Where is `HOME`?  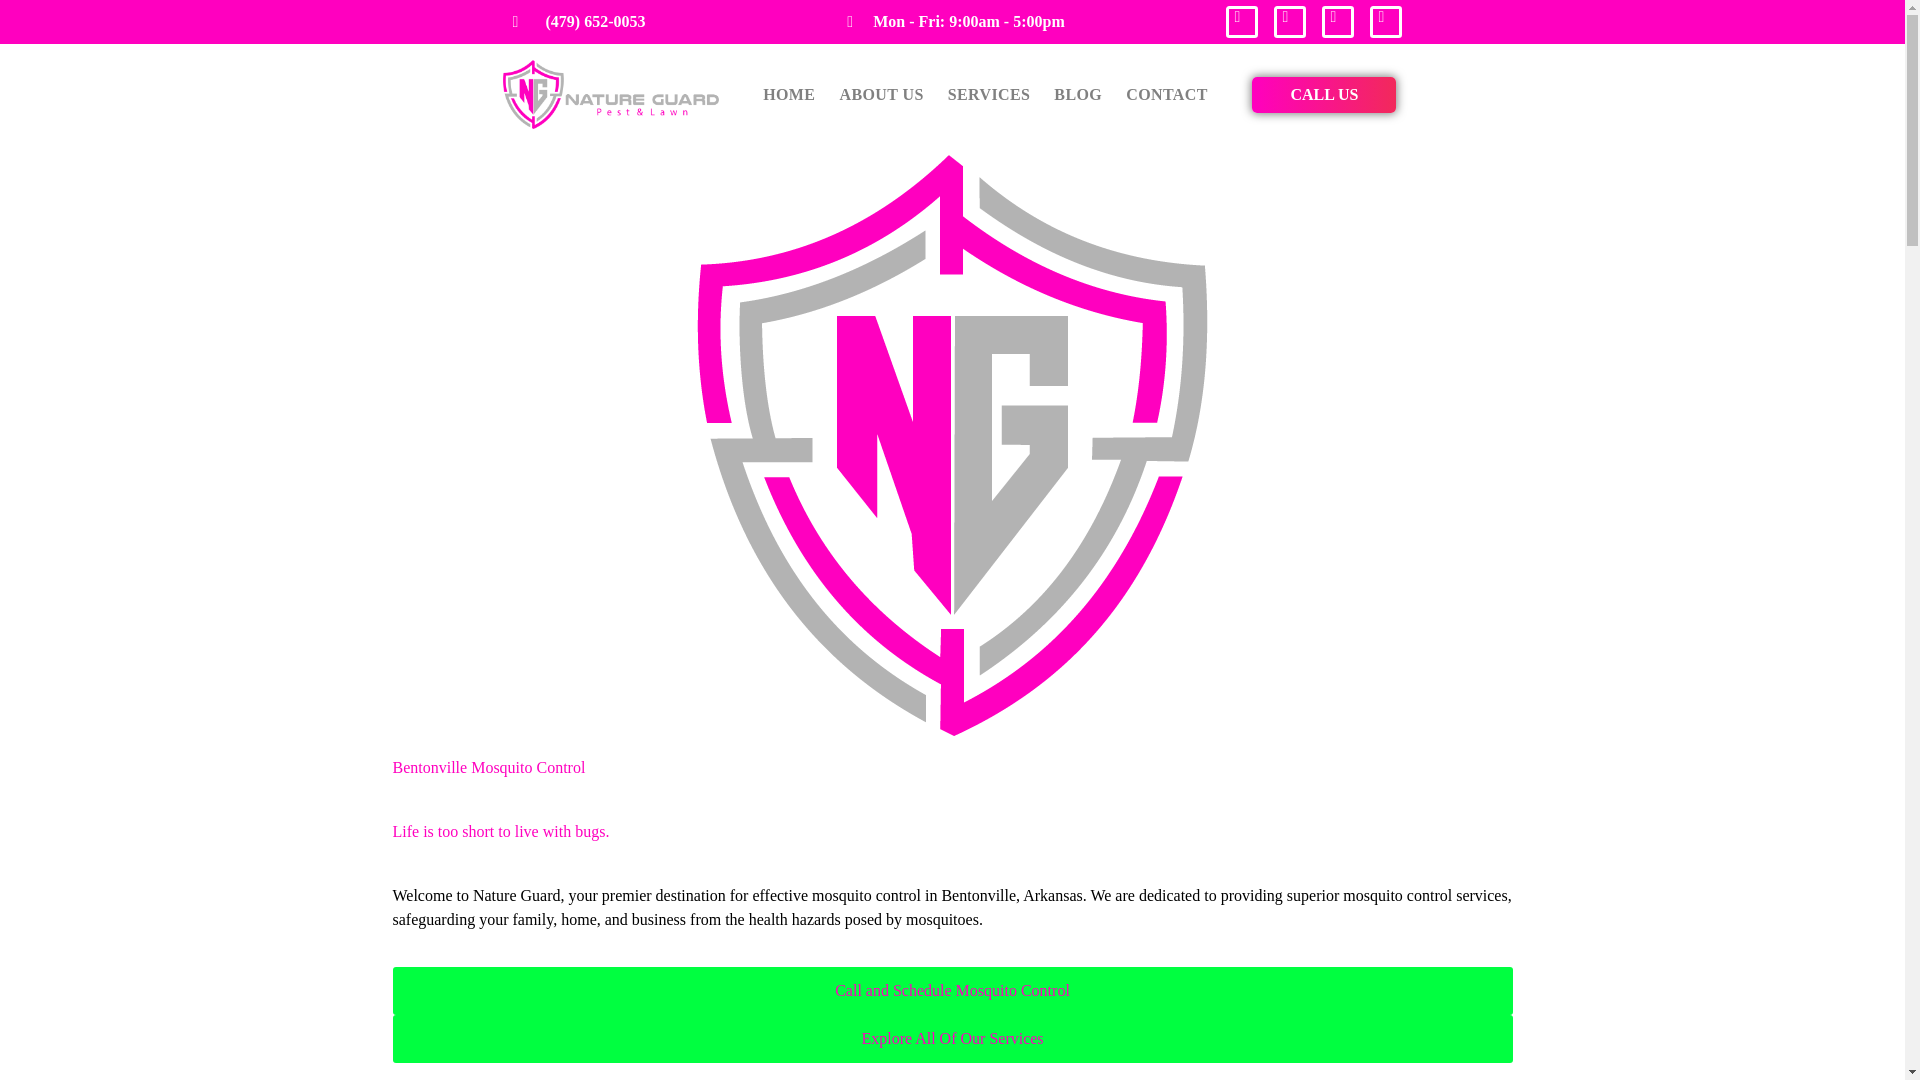
HOME is located at coordinates (788, 94).